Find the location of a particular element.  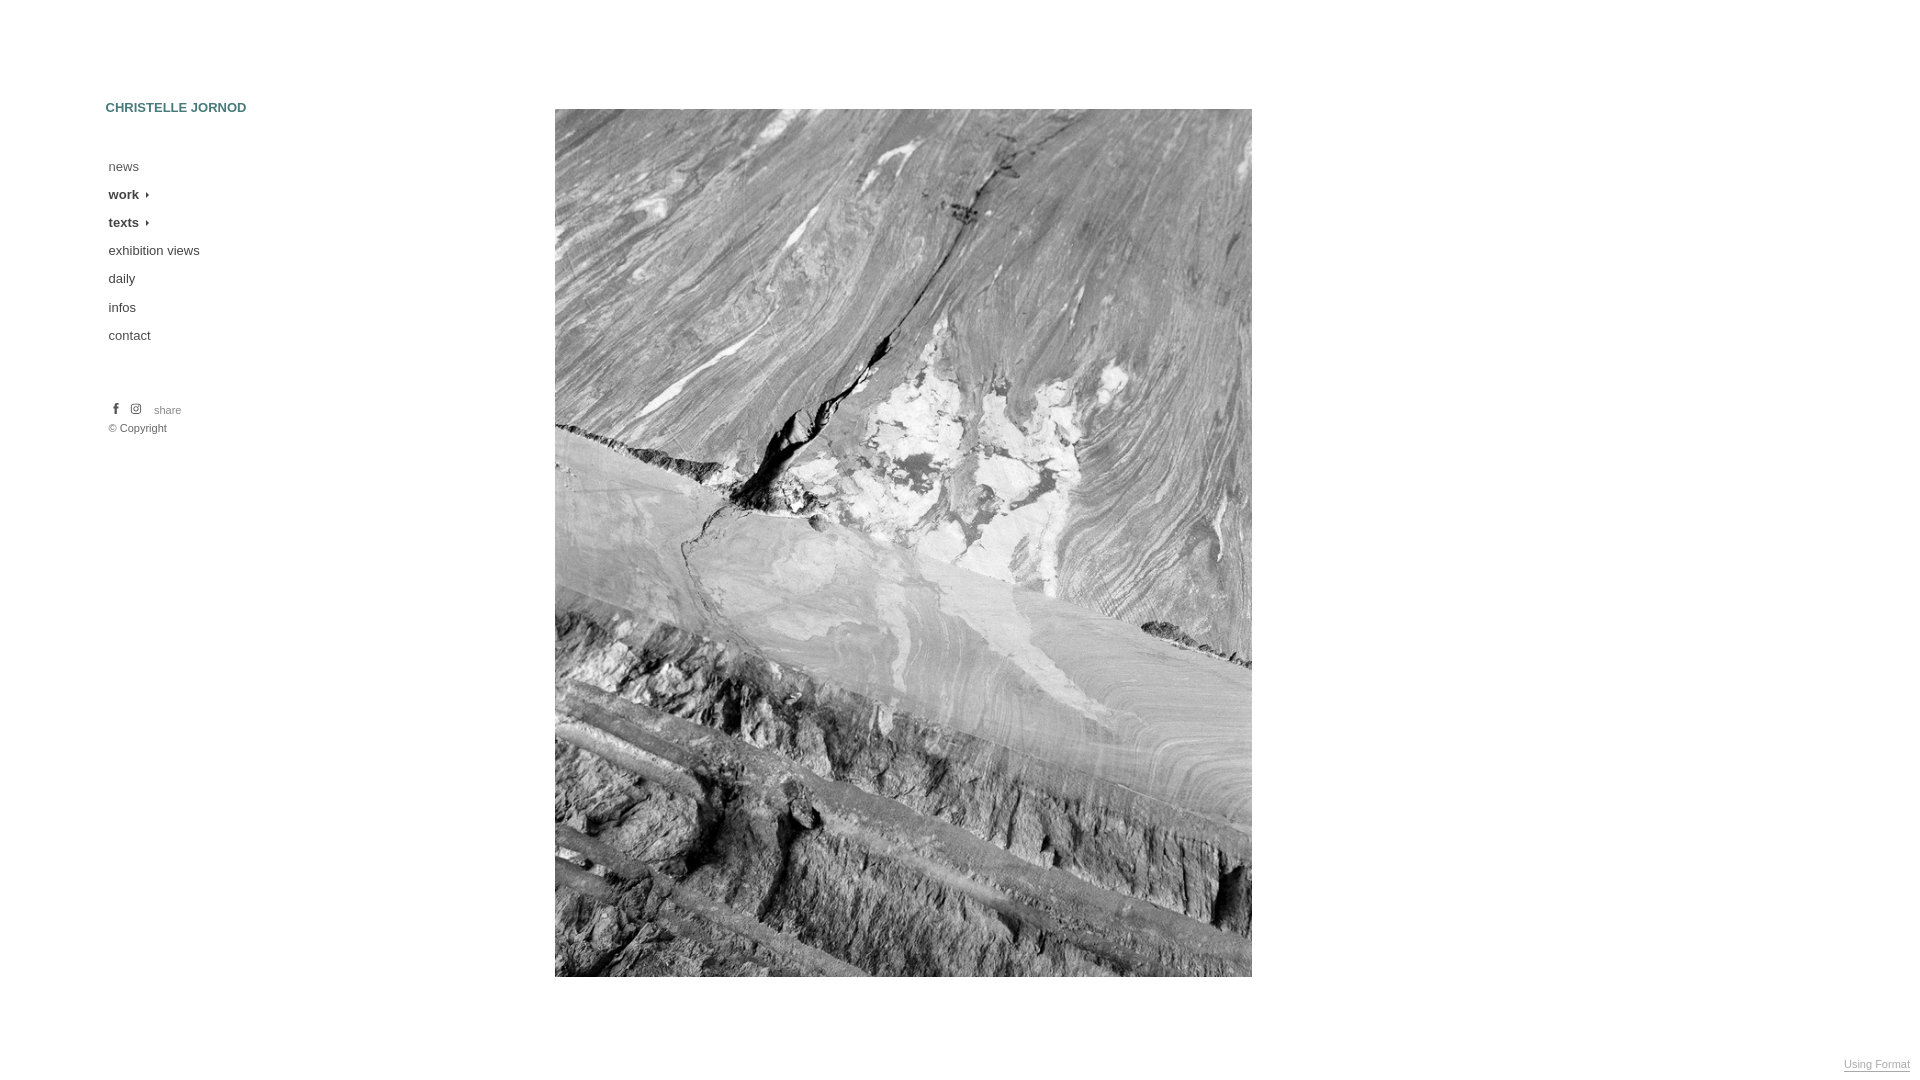

news is located at coordinates (125, 167).